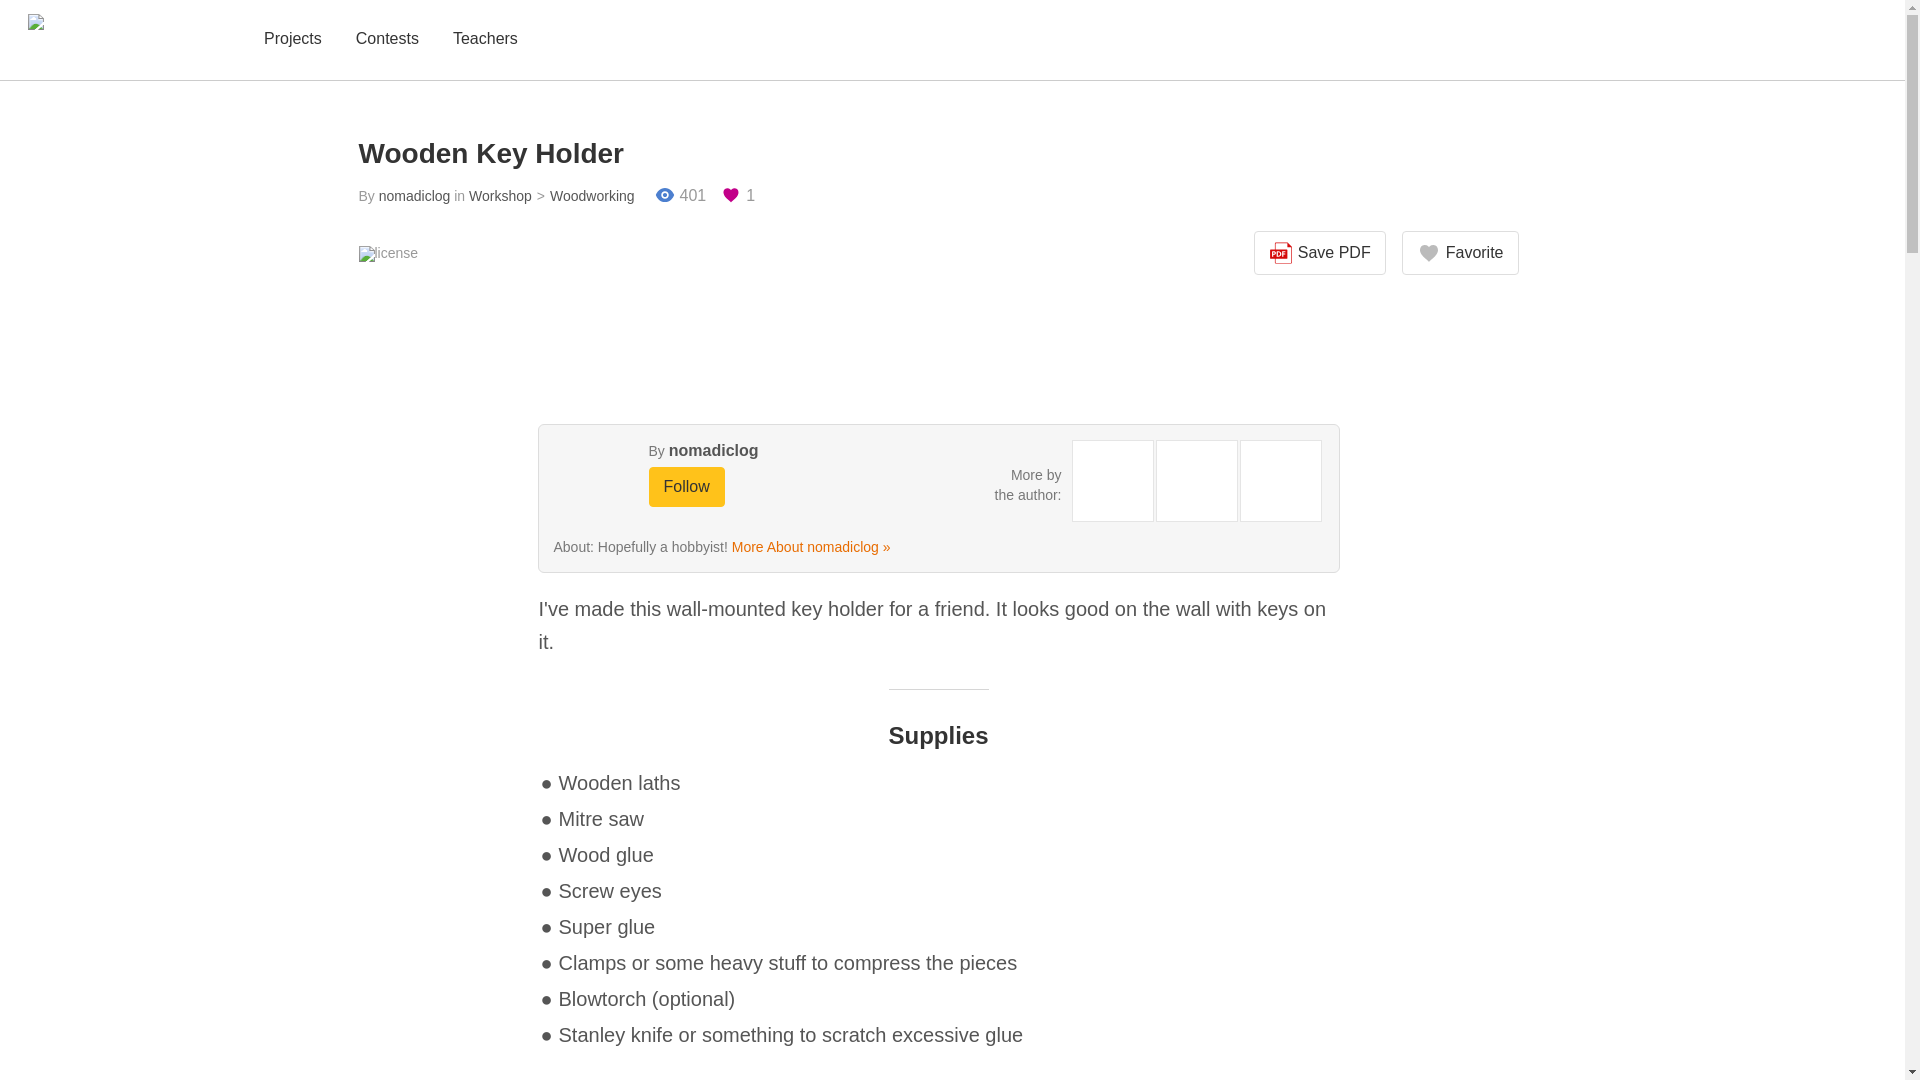 The width and height of the screenshot is (1920, 1080). I want to click on Teachers, so click(486, 40).